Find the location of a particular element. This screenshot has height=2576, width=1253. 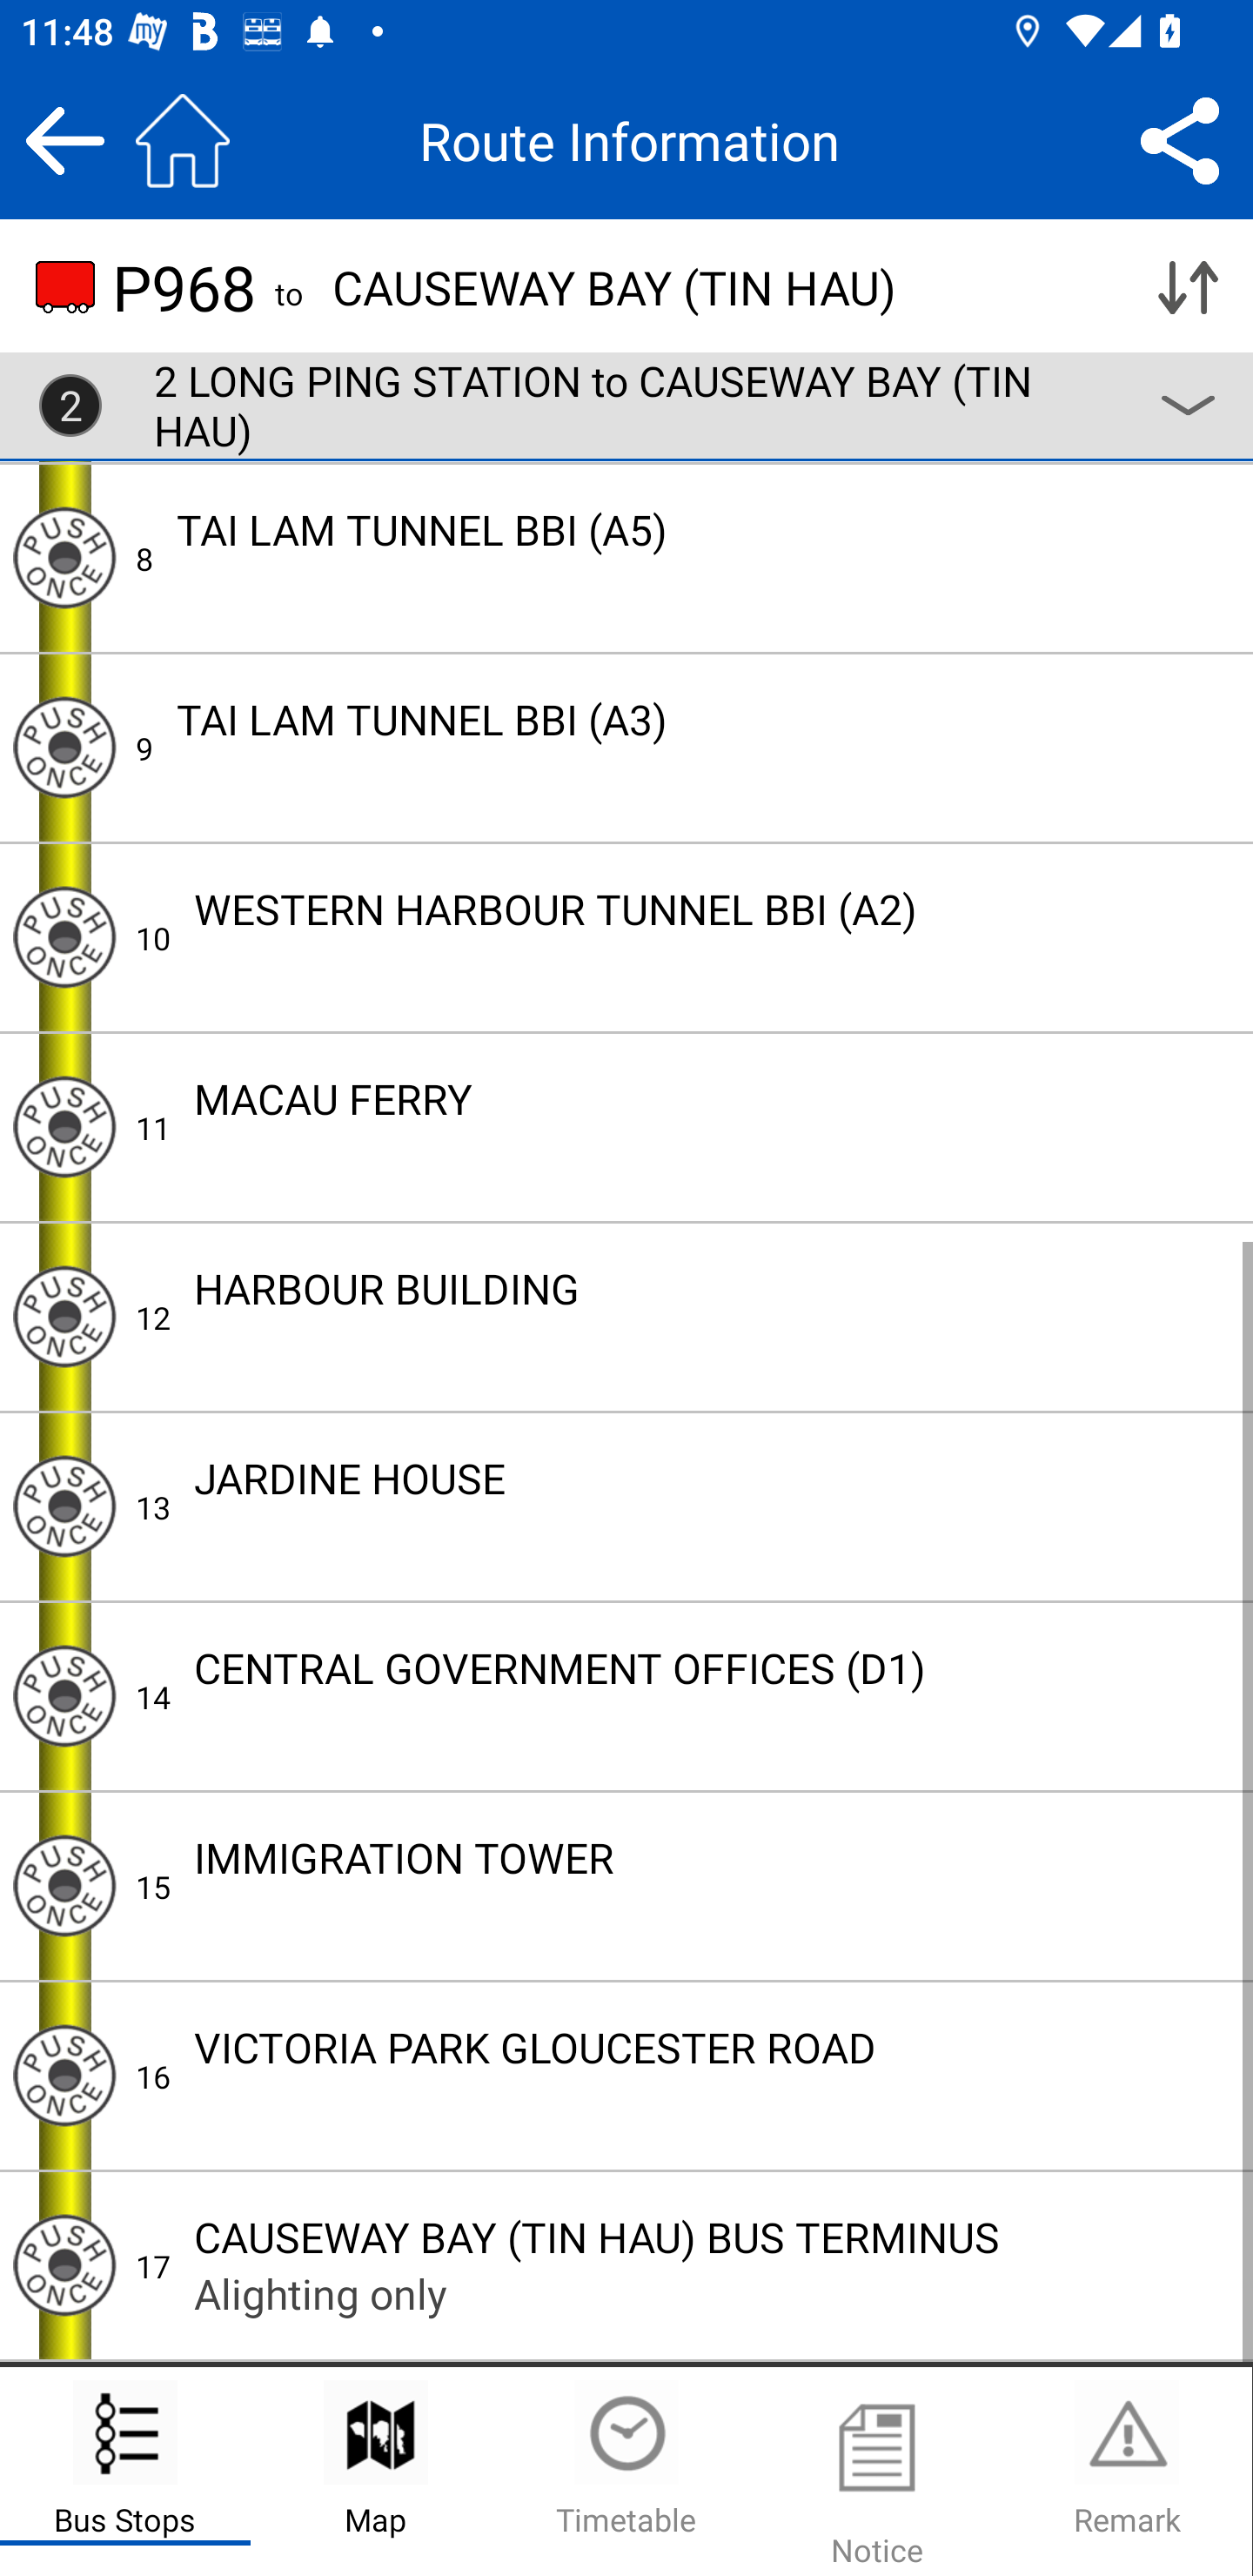

Notice is located at coordinates (877, 2472).